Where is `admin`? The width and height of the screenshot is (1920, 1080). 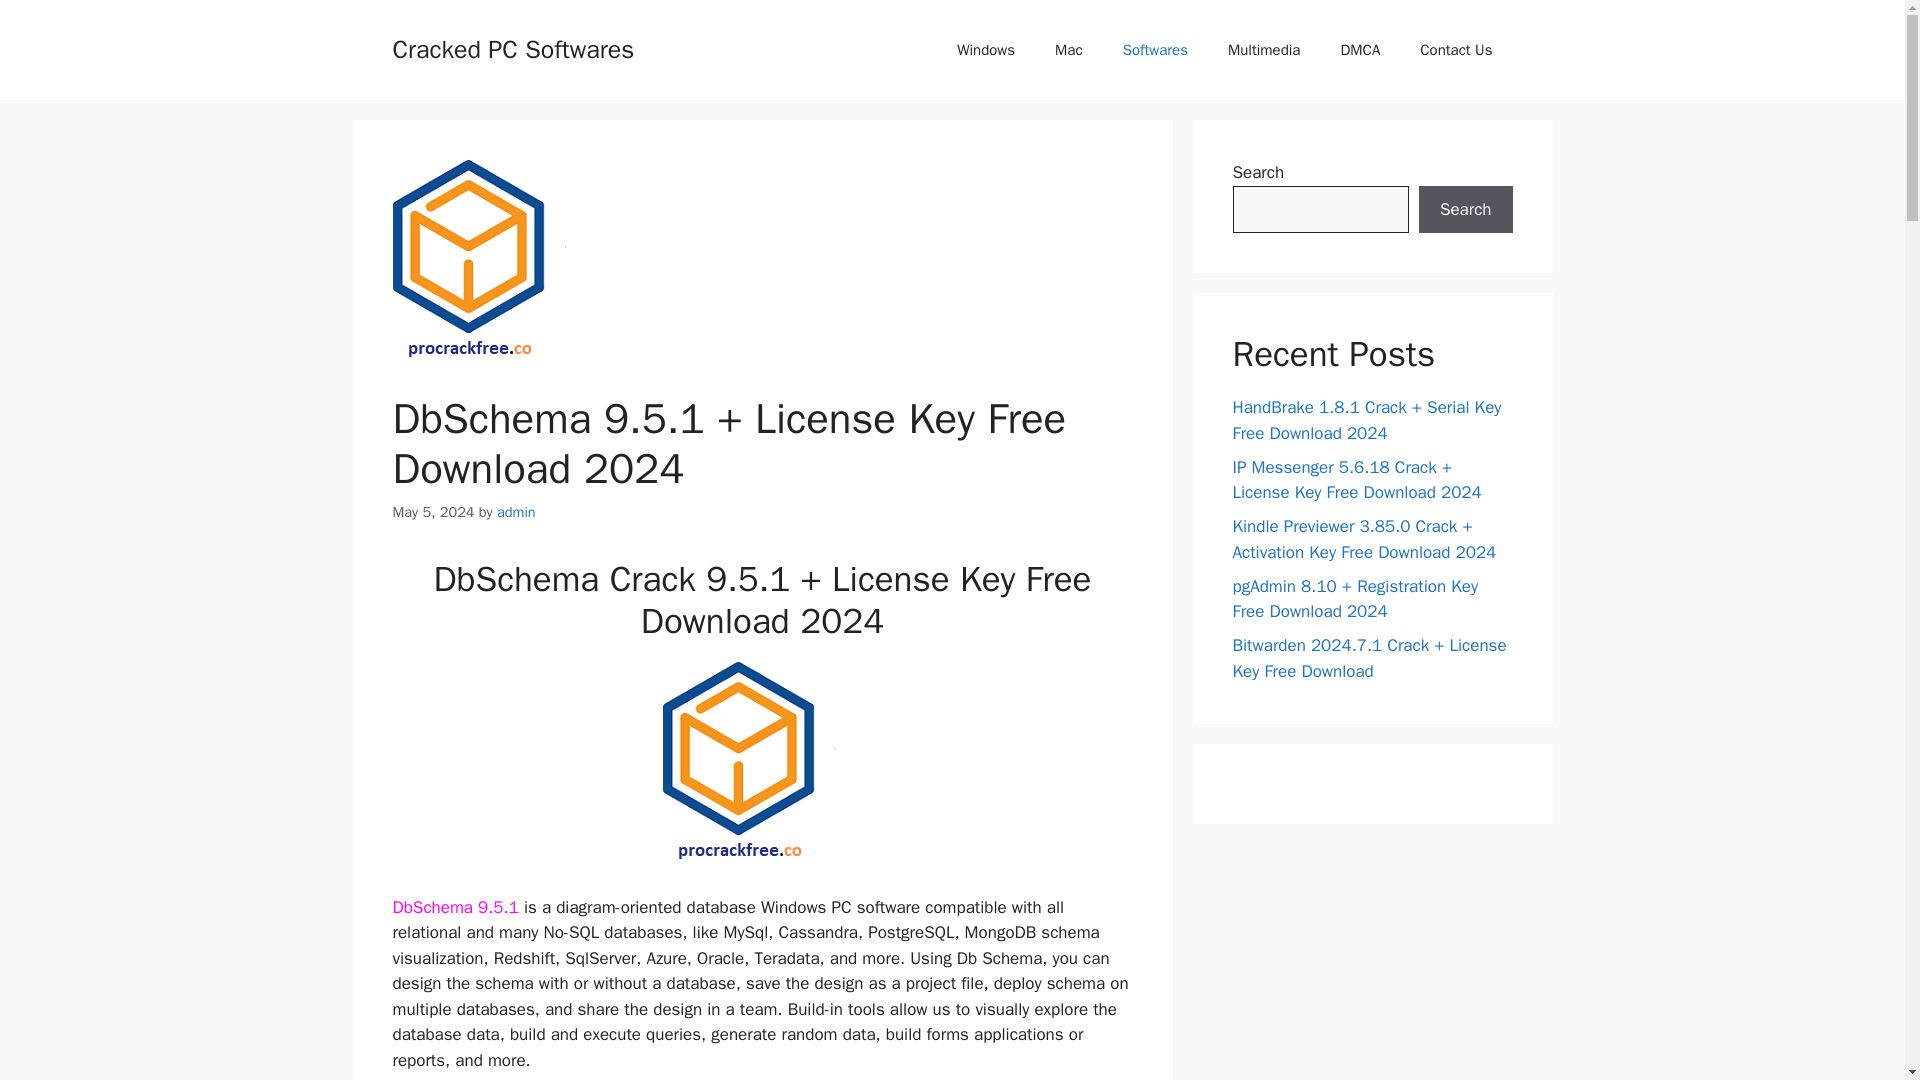
admin is located at coordinates (516, 512).